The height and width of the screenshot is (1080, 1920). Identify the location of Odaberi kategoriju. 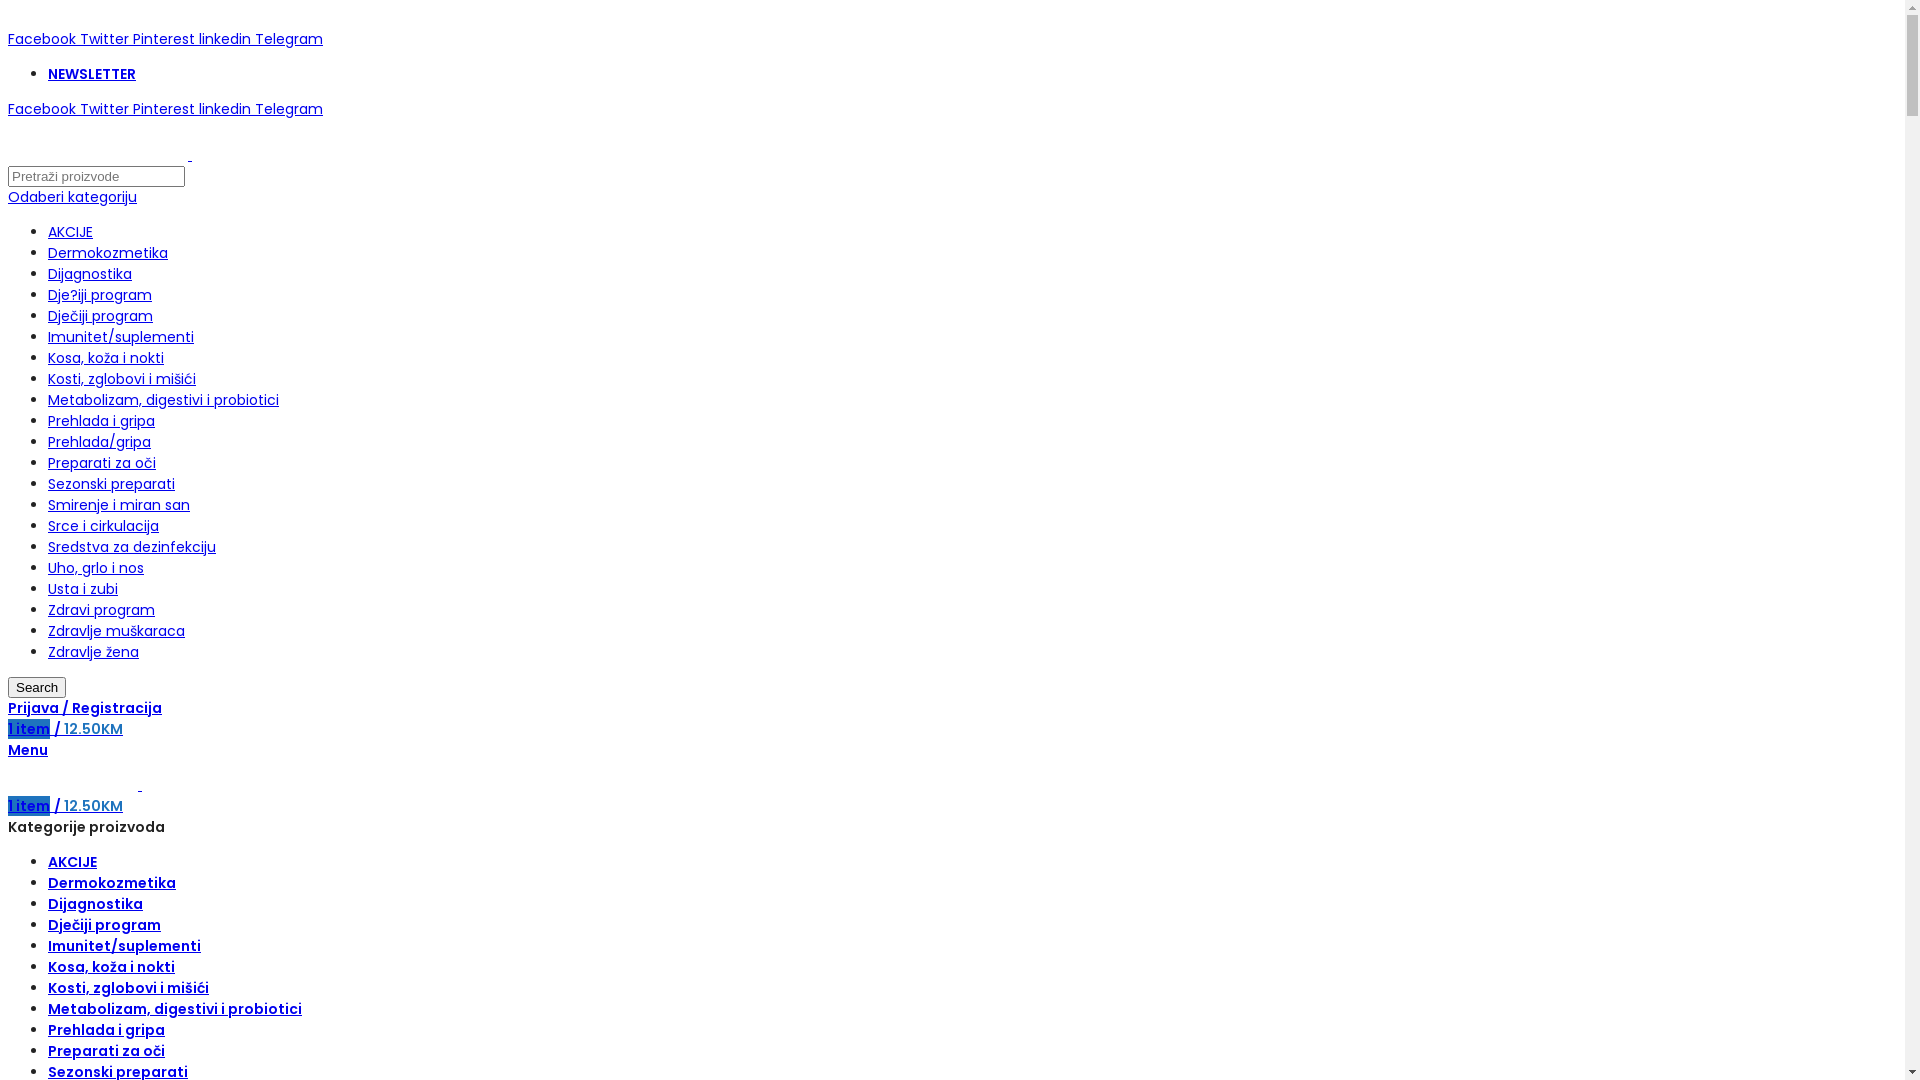
(72, 196).